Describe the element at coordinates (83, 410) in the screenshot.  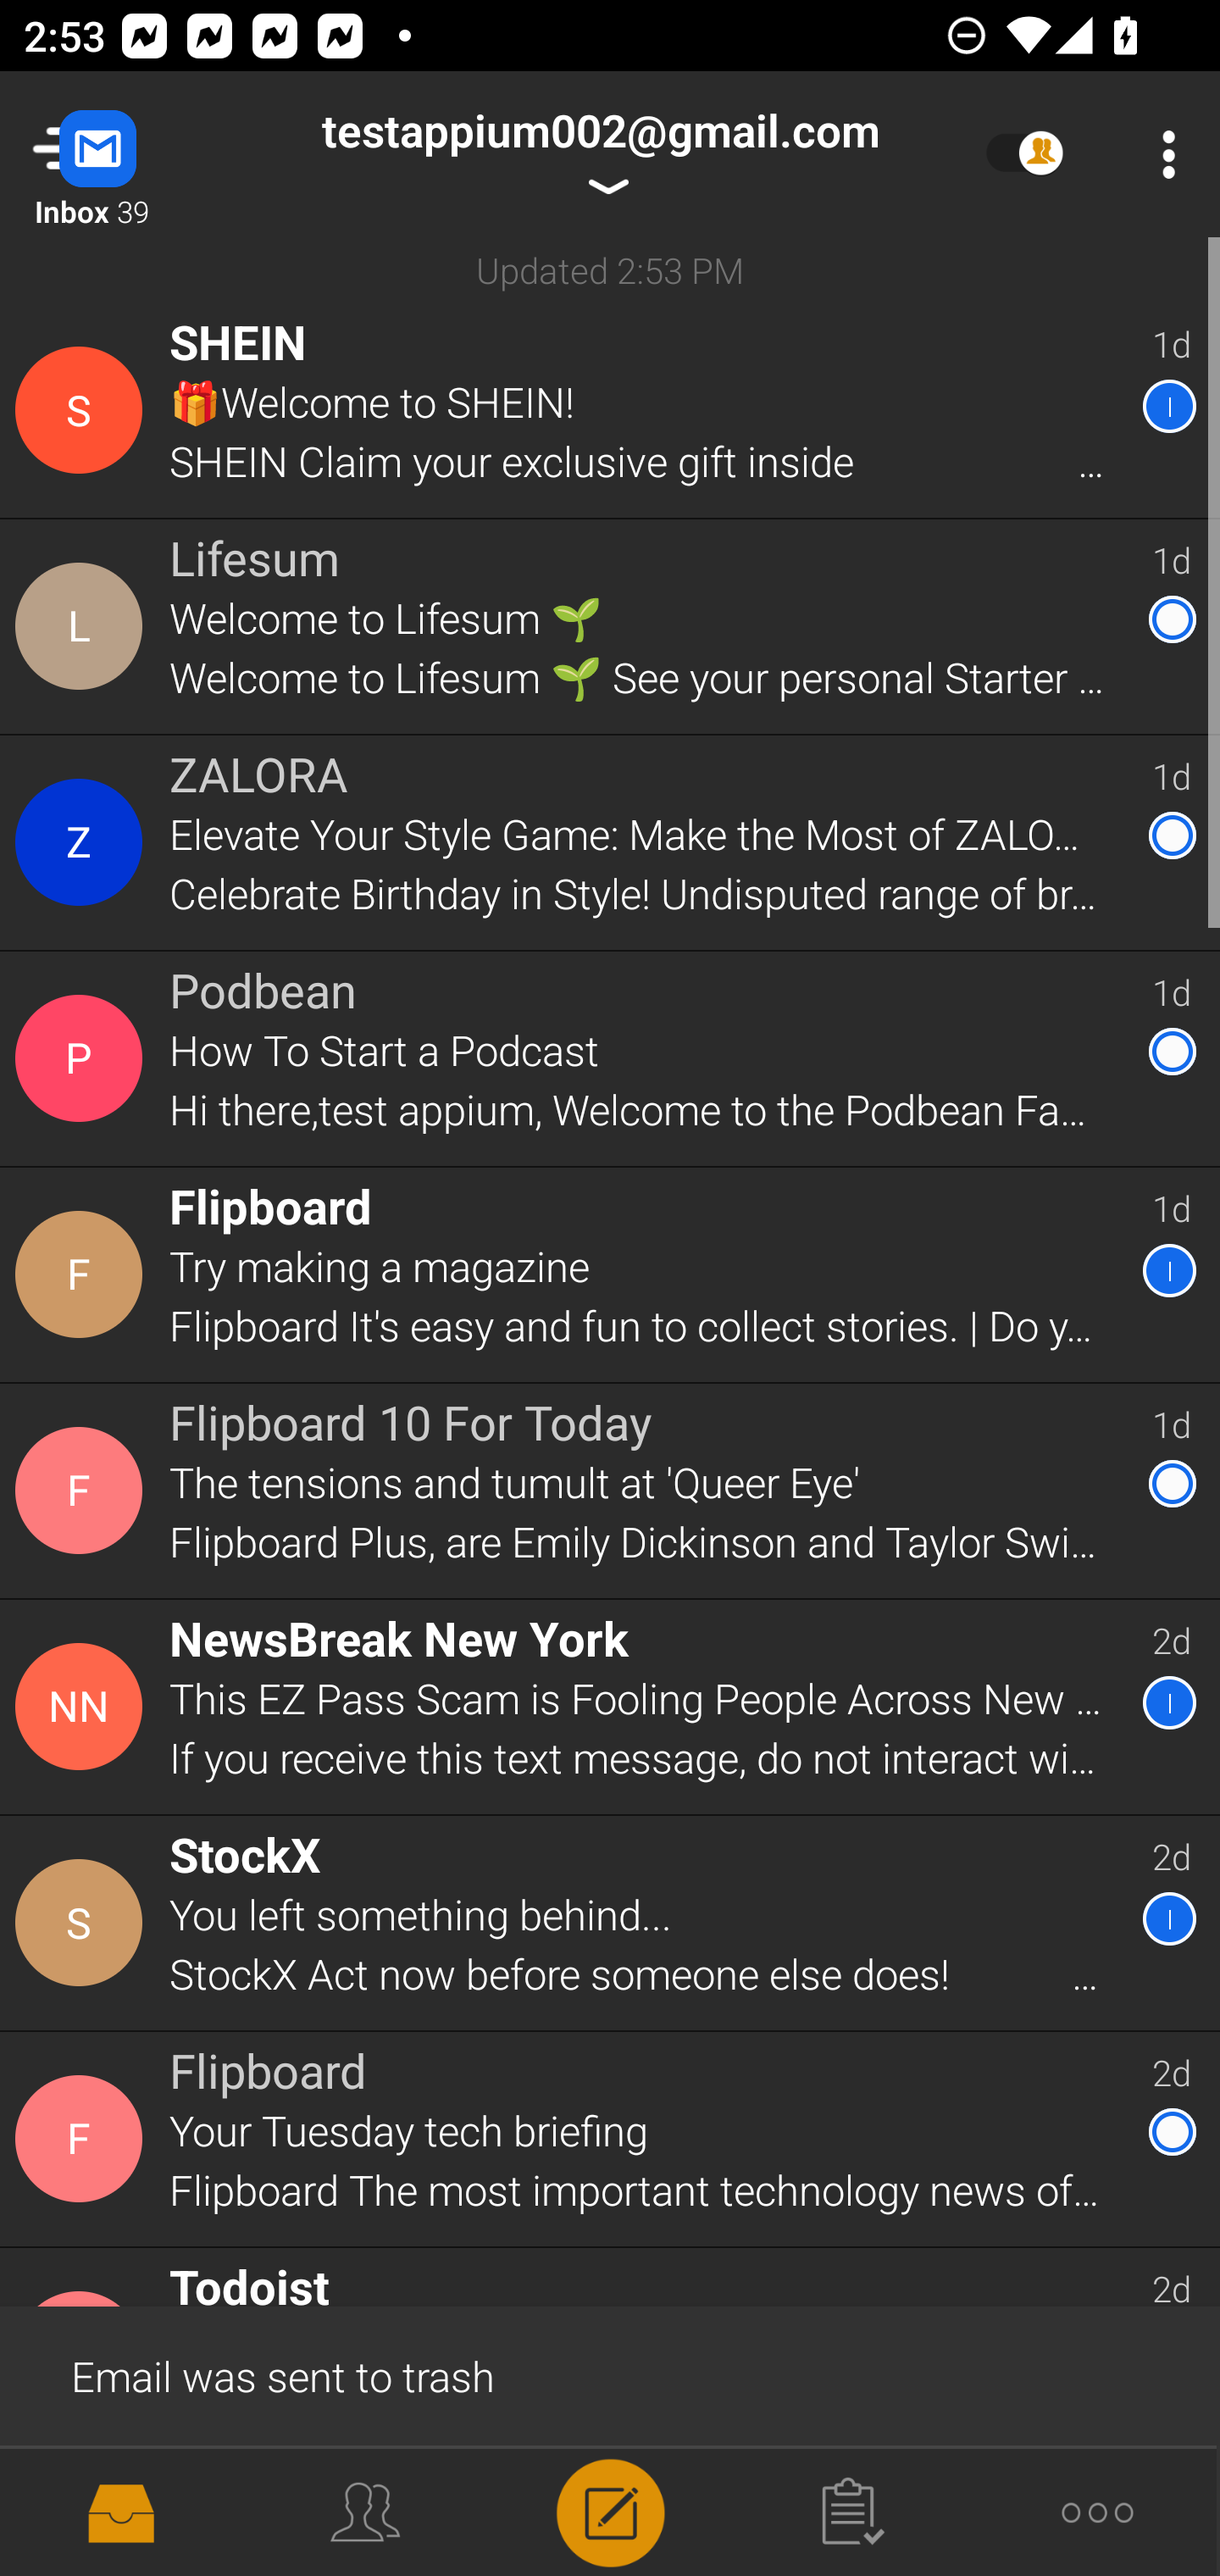
I see `Contact Details` at that location.